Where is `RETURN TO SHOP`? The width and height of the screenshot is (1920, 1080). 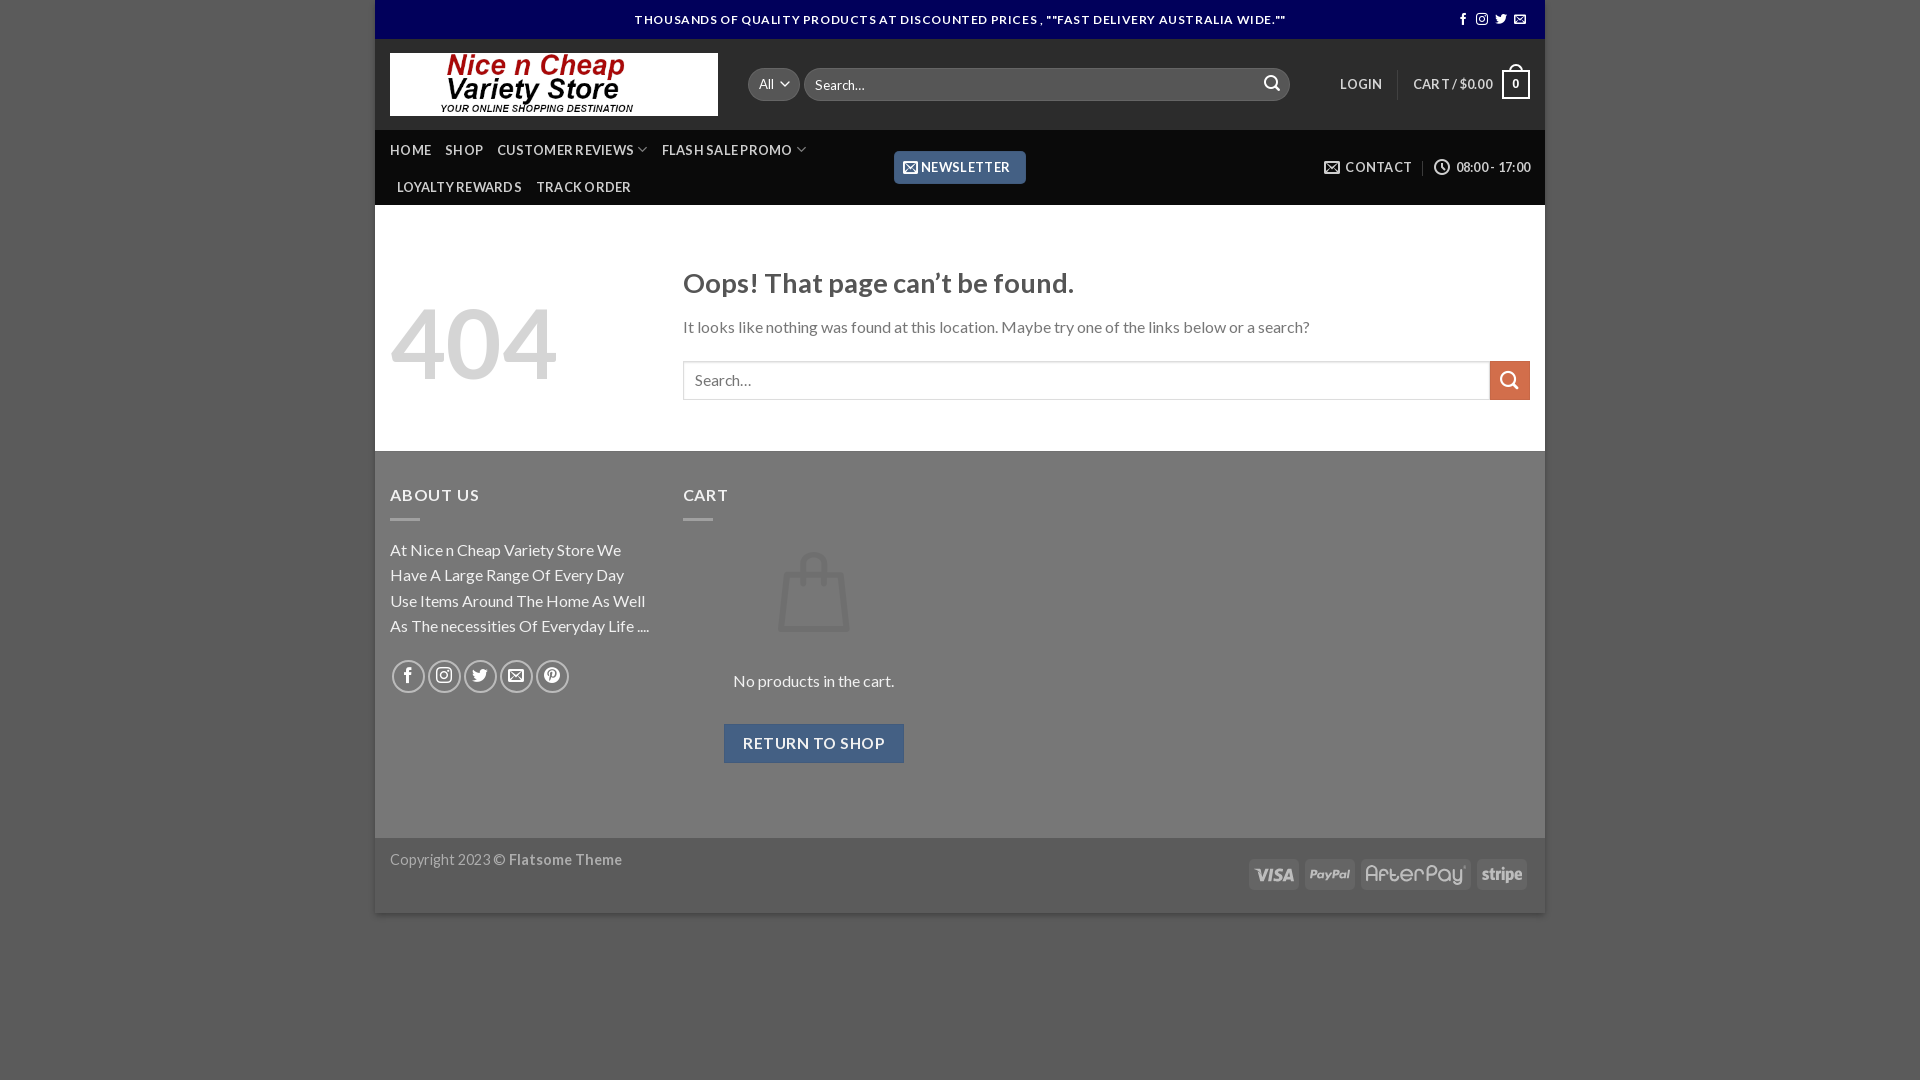
RETURN TO SHOP is located at coordinates (814, 744).